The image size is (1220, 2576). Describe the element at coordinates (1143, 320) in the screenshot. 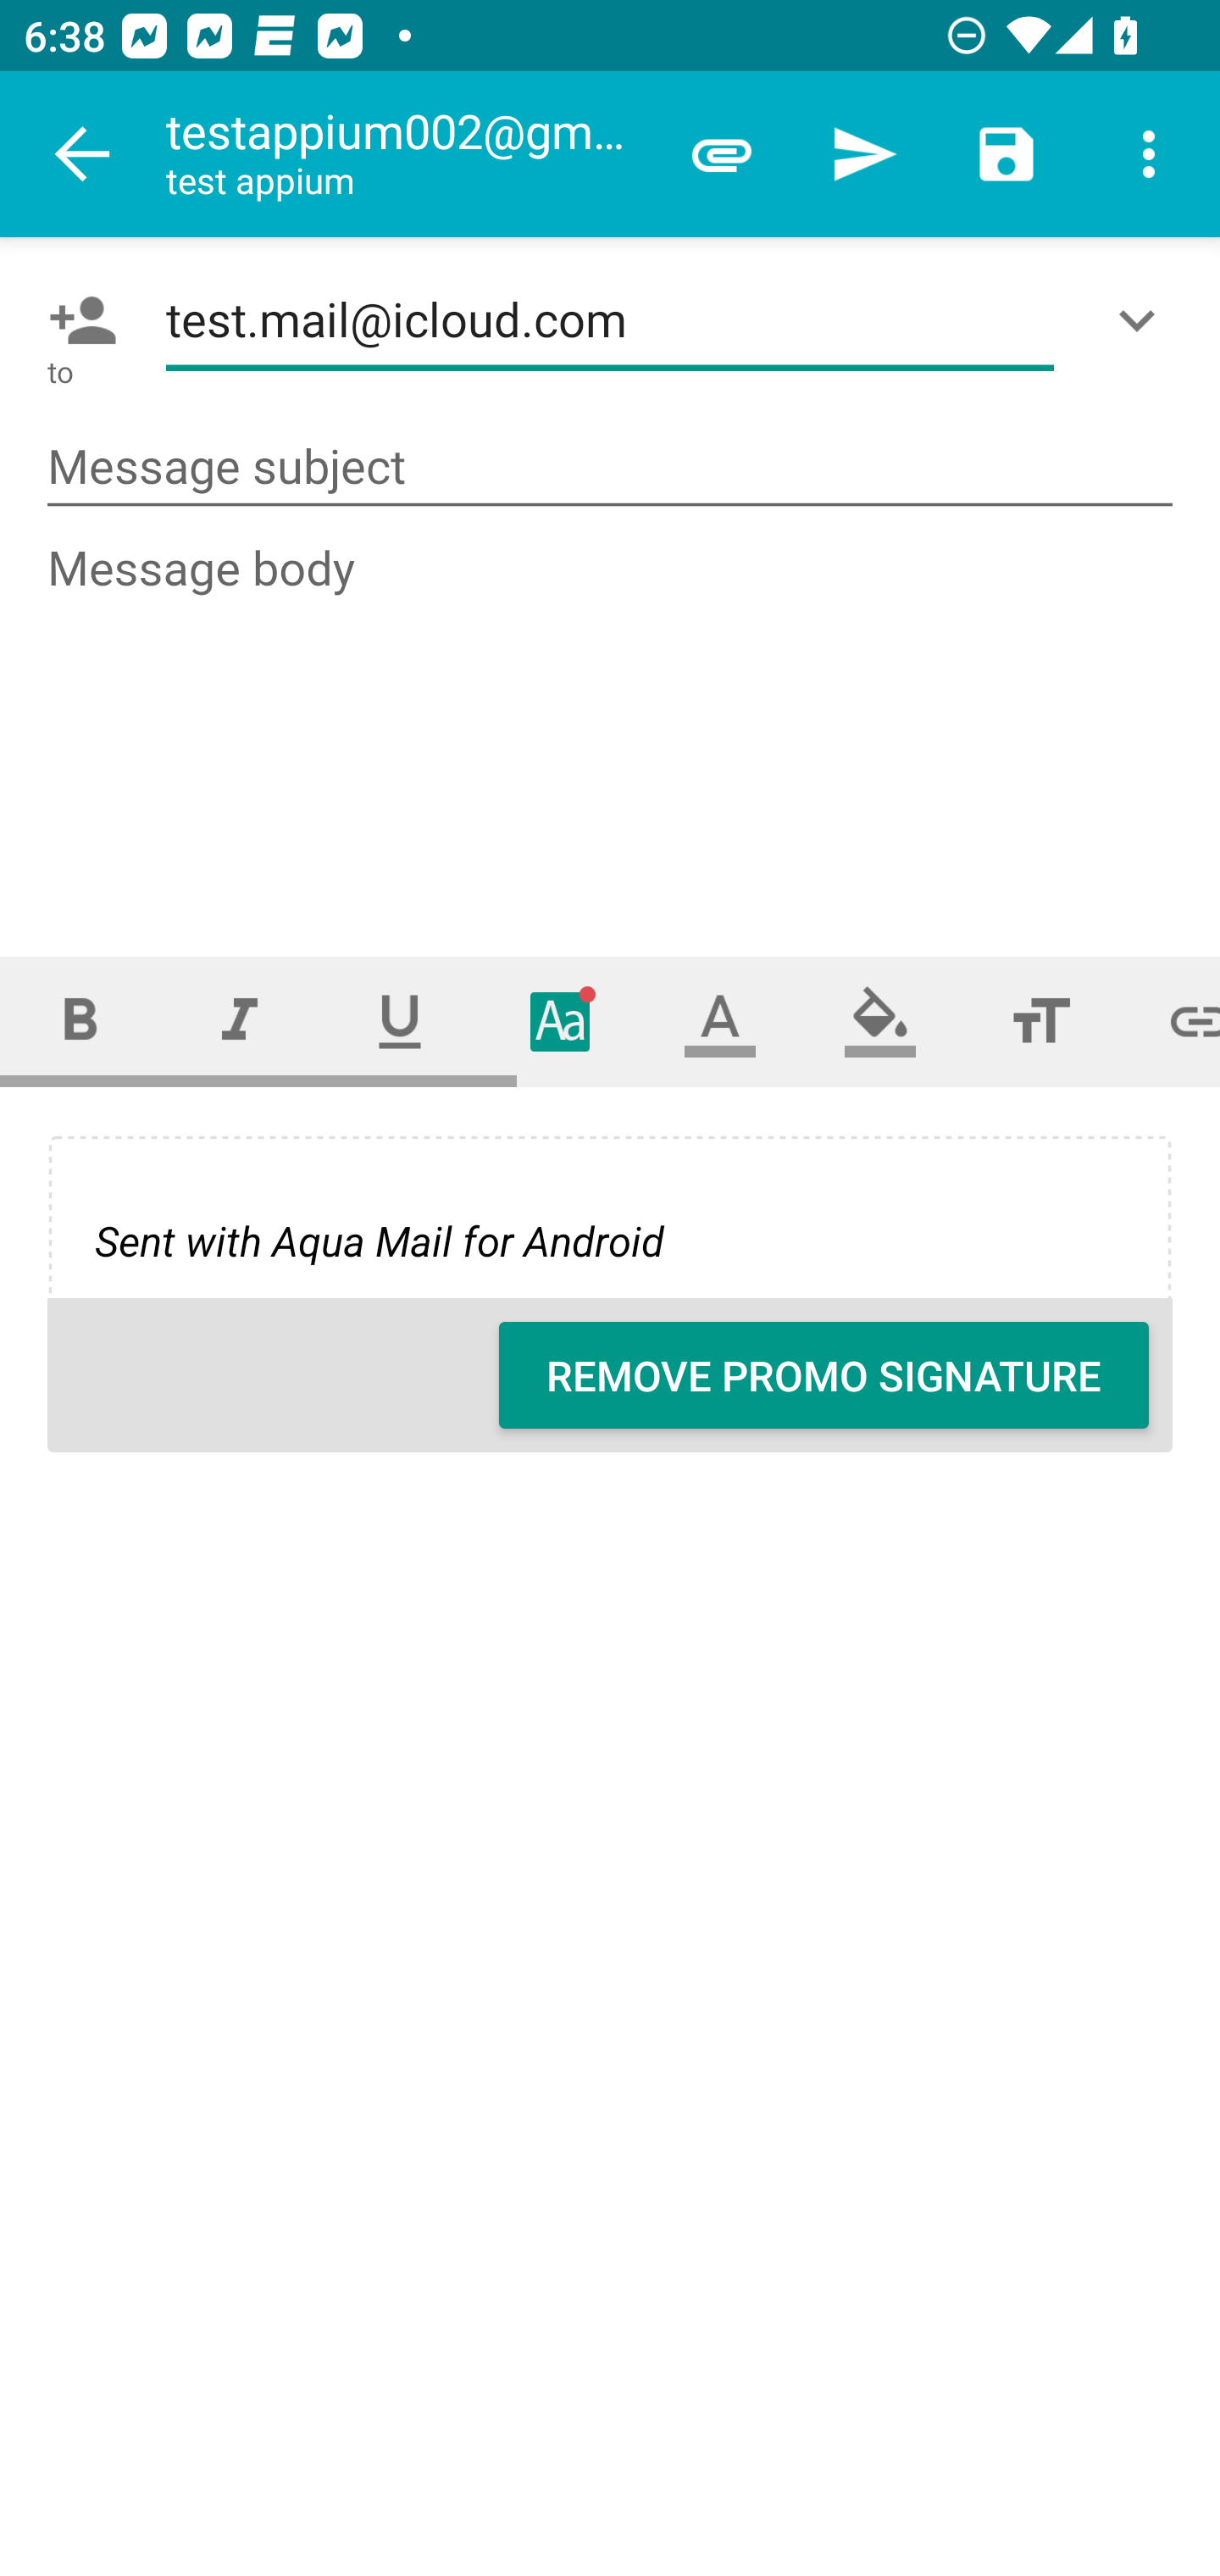

I see `Show/Add CC/BCC` at that location.